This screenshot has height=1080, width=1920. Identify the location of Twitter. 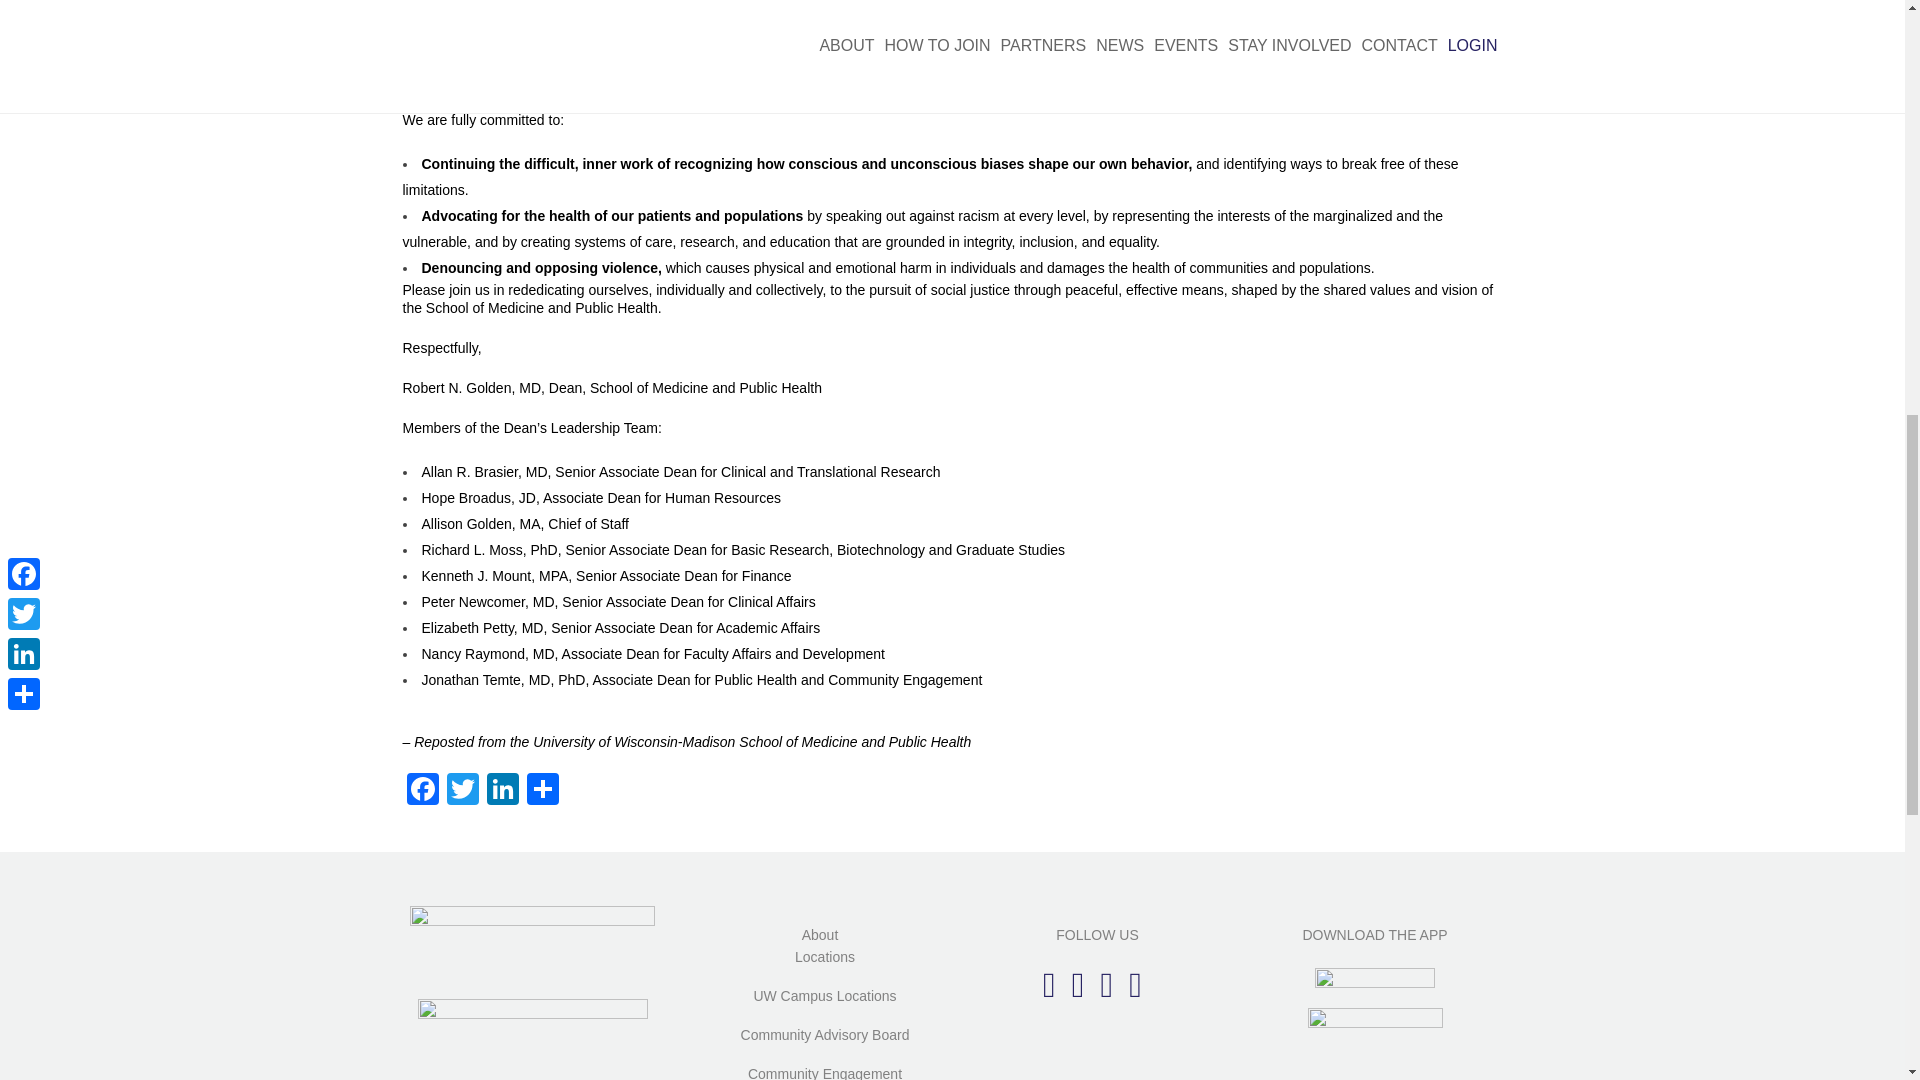
(461, 792).